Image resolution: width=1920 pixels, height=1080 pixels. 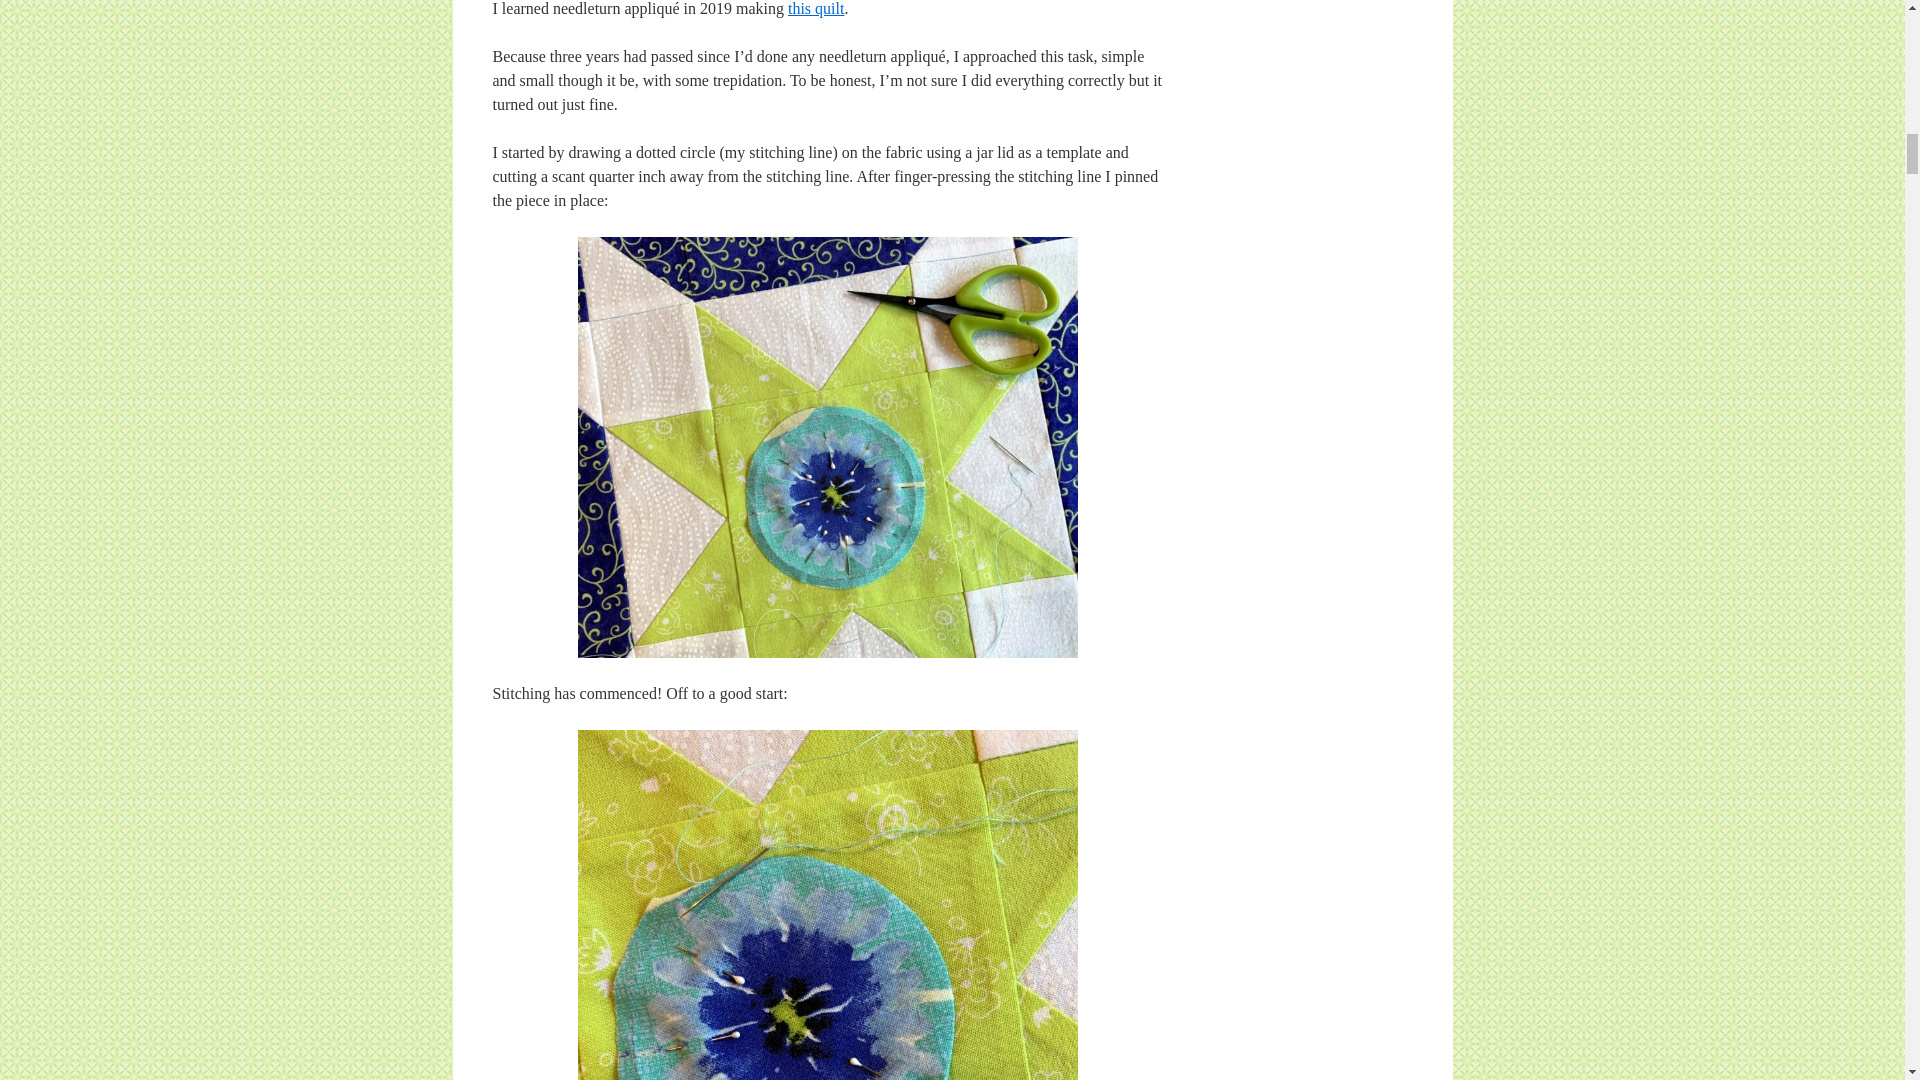 I want to click on this quilt, so click(x=816, y=8).